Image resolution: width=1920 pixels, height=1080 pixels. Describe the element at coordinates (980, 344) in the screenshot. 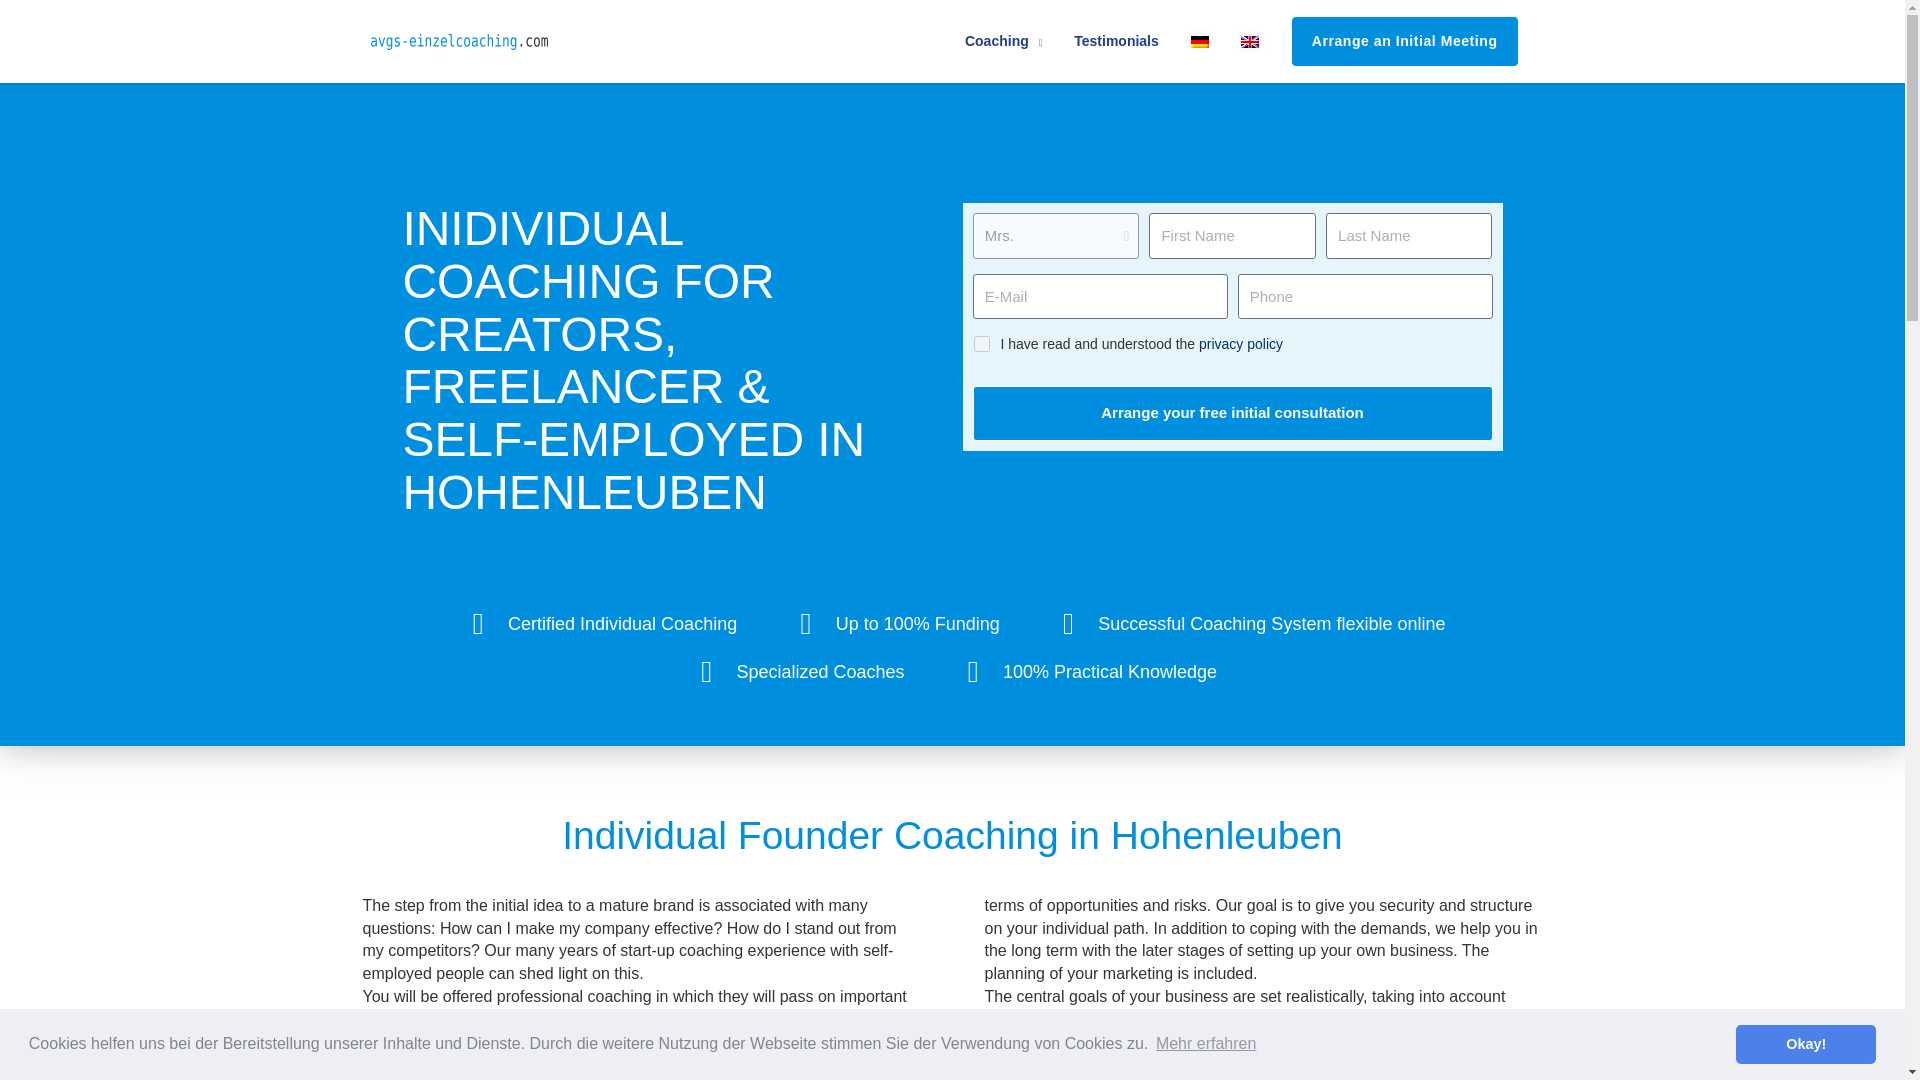

I see `on` at that location.